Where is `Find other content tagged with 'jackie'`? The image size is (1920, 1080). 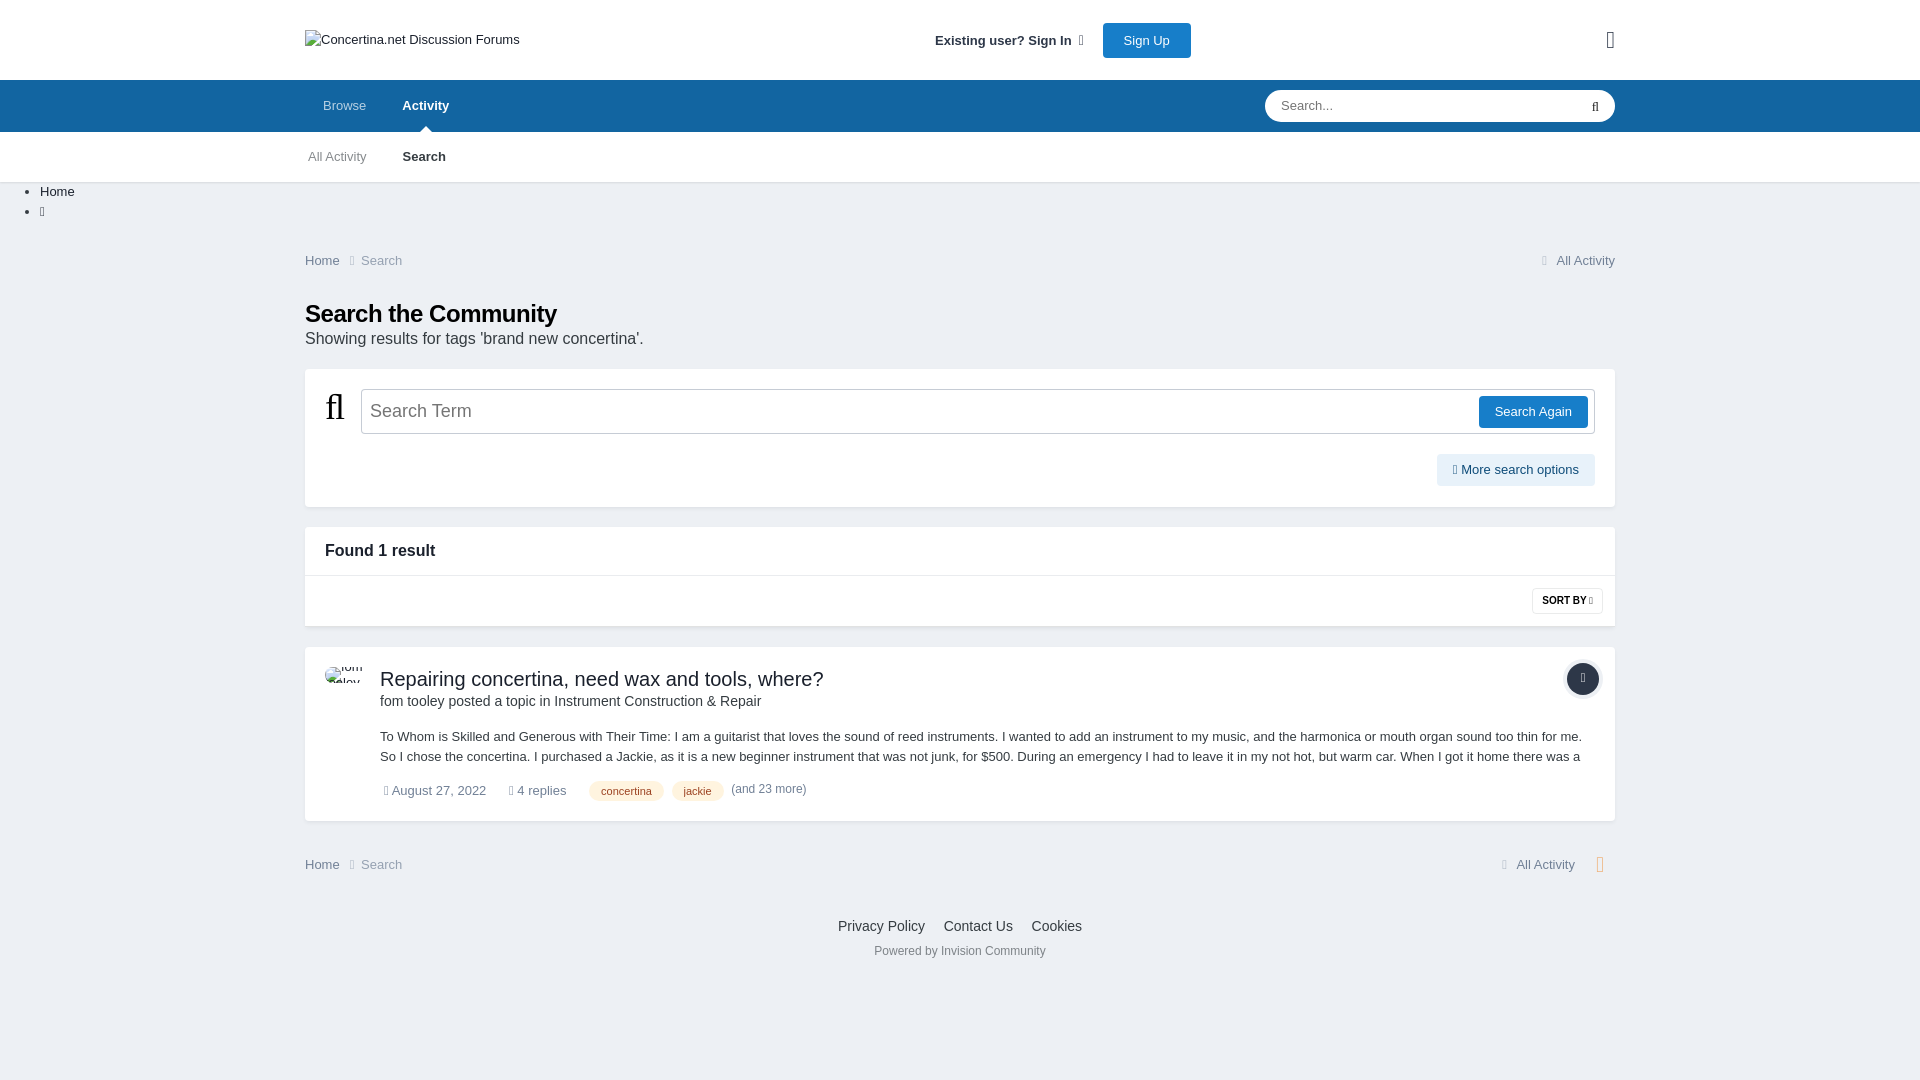
Find other content tagged with 'jackie' is located at coordinates (698, 790).